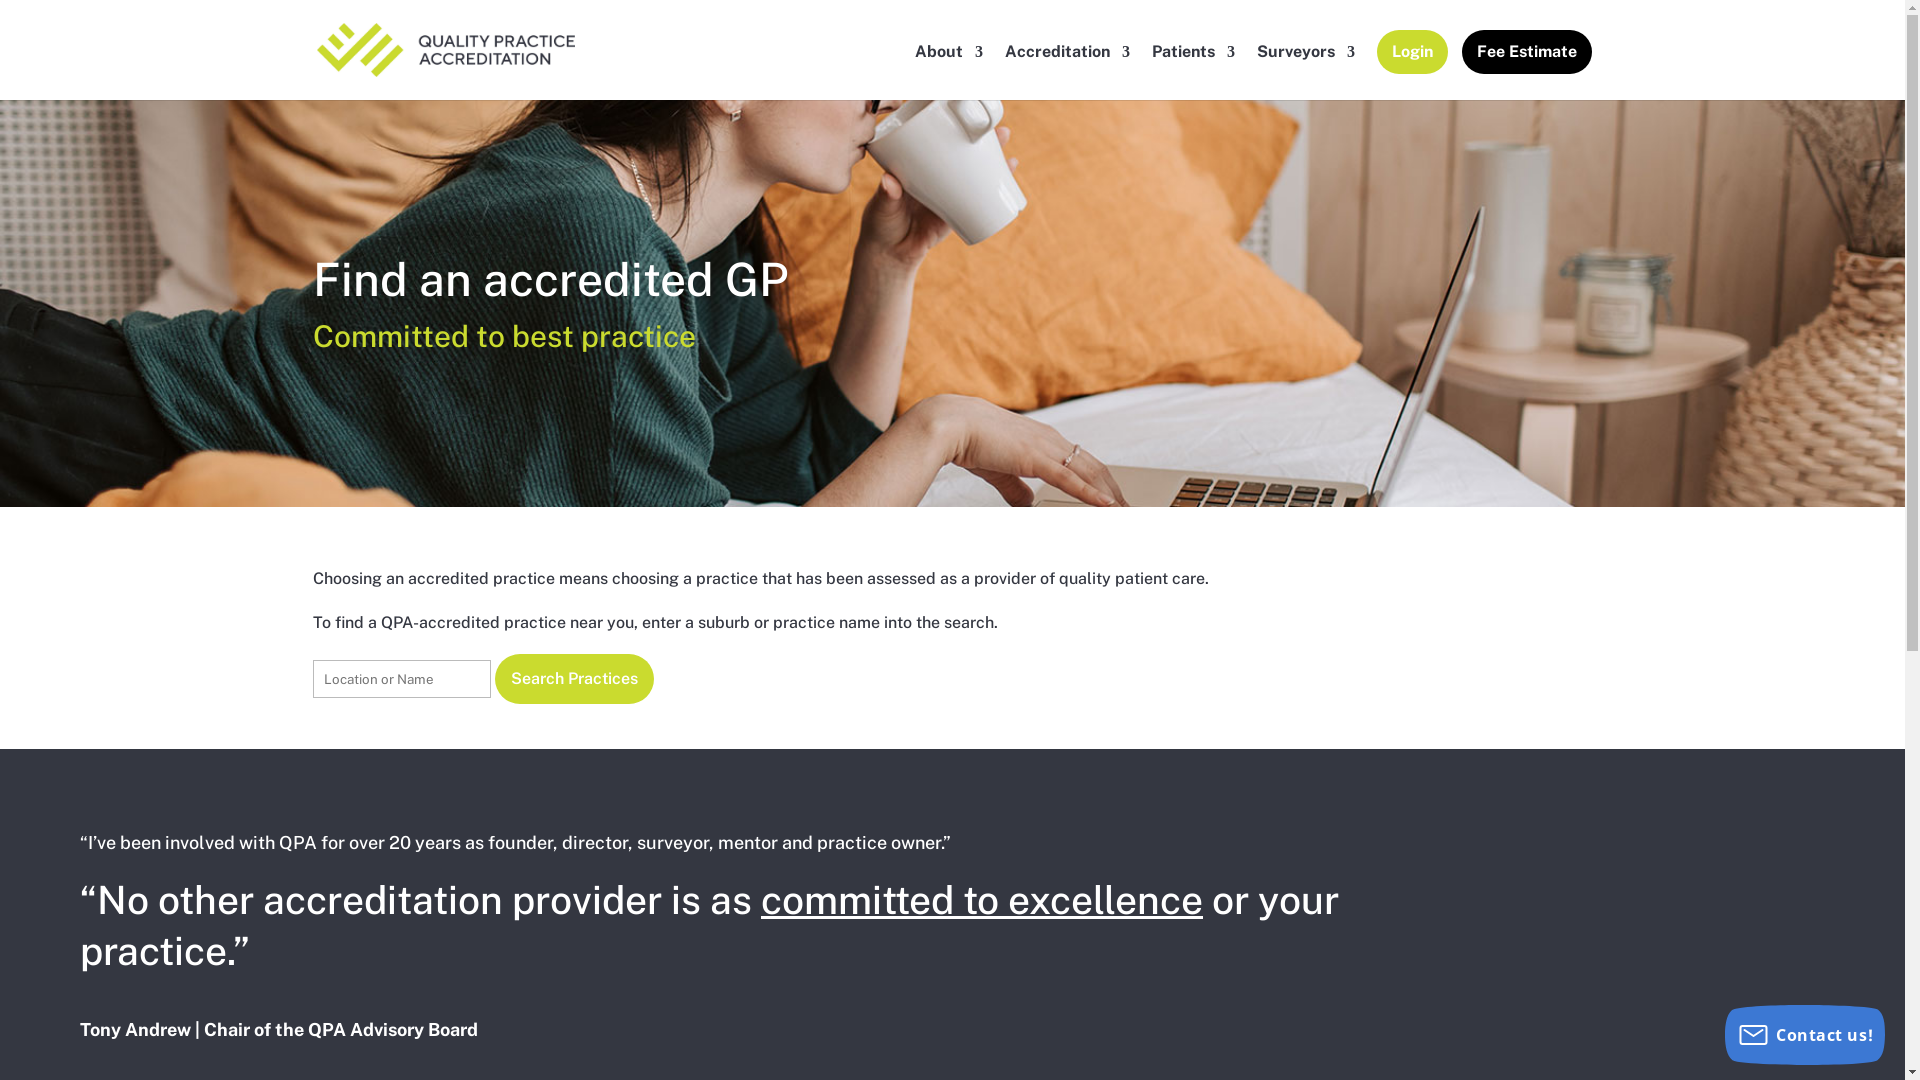 Image resolution: width=1920 pixels, height=1080 pixels. I want to click on Login, so click(1412, 70).